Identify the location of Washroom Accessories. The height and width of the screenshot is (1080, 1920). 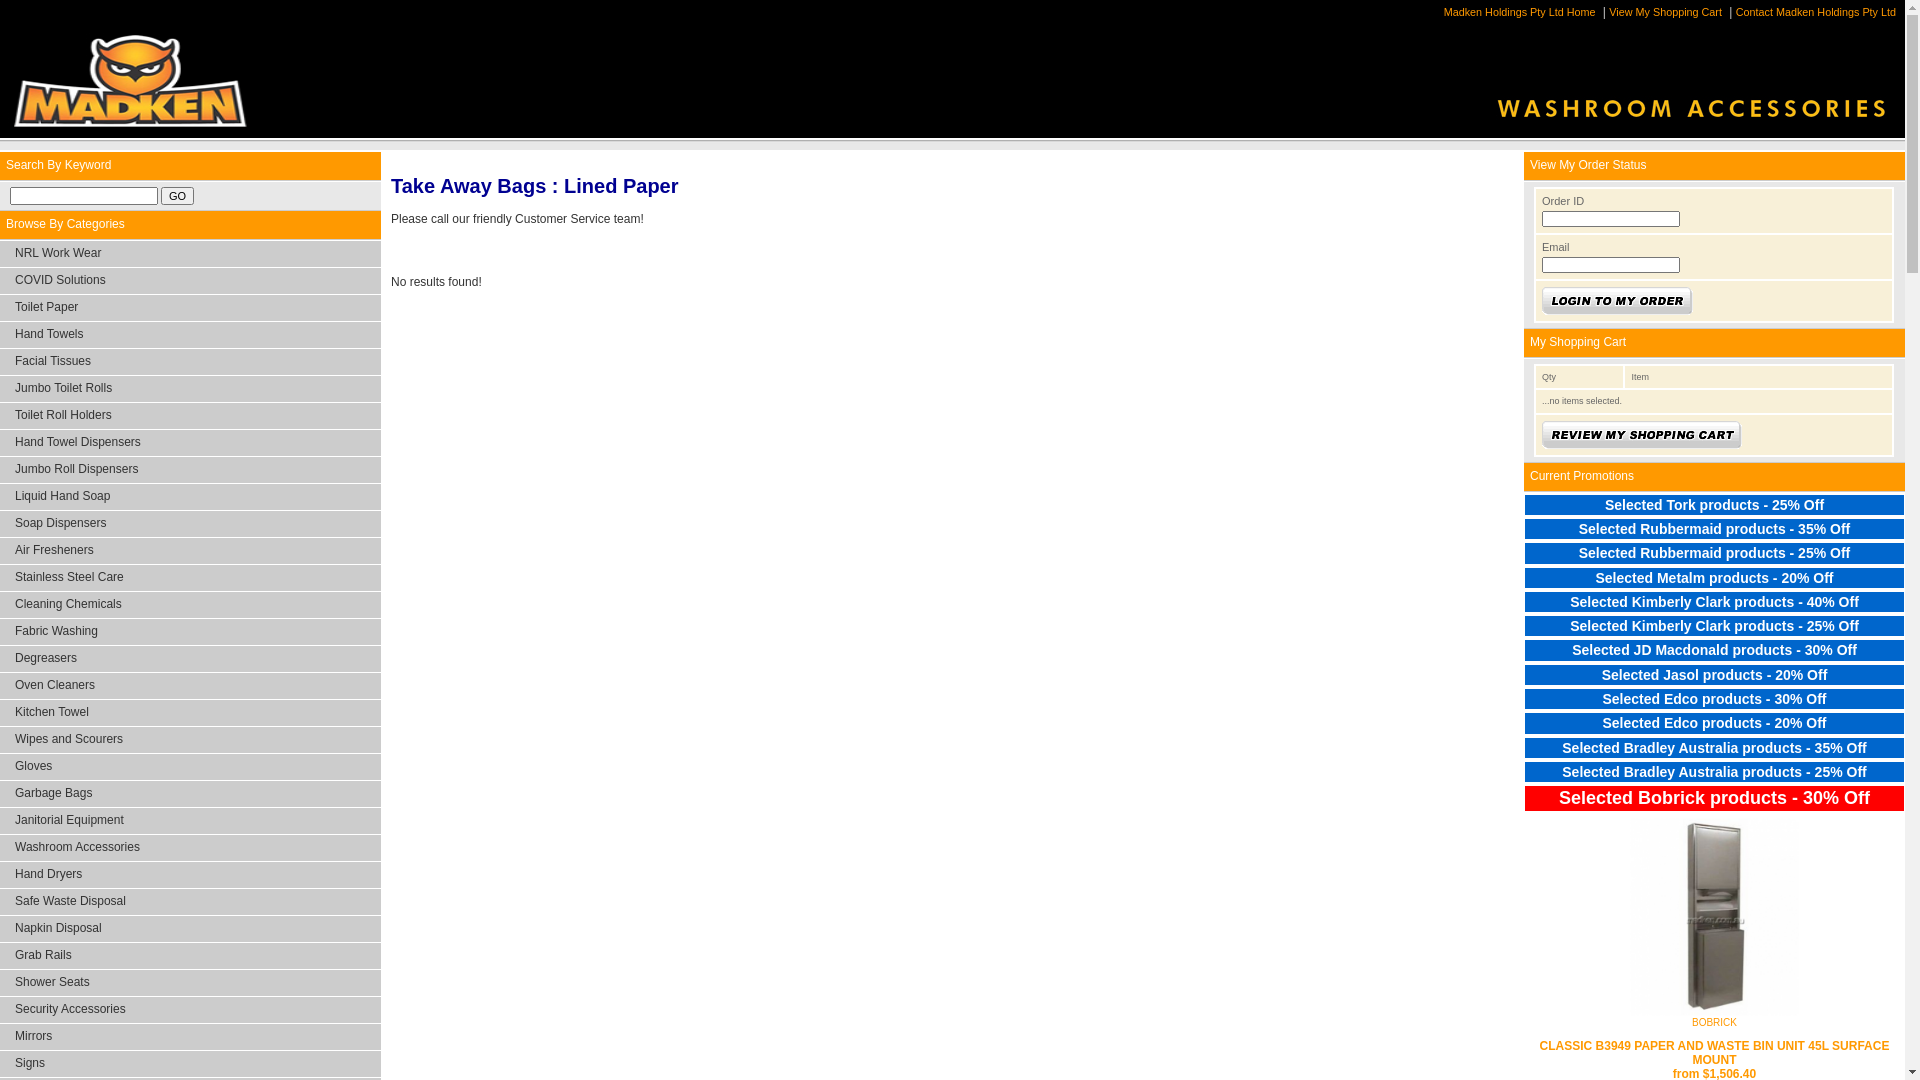
(190, 848).